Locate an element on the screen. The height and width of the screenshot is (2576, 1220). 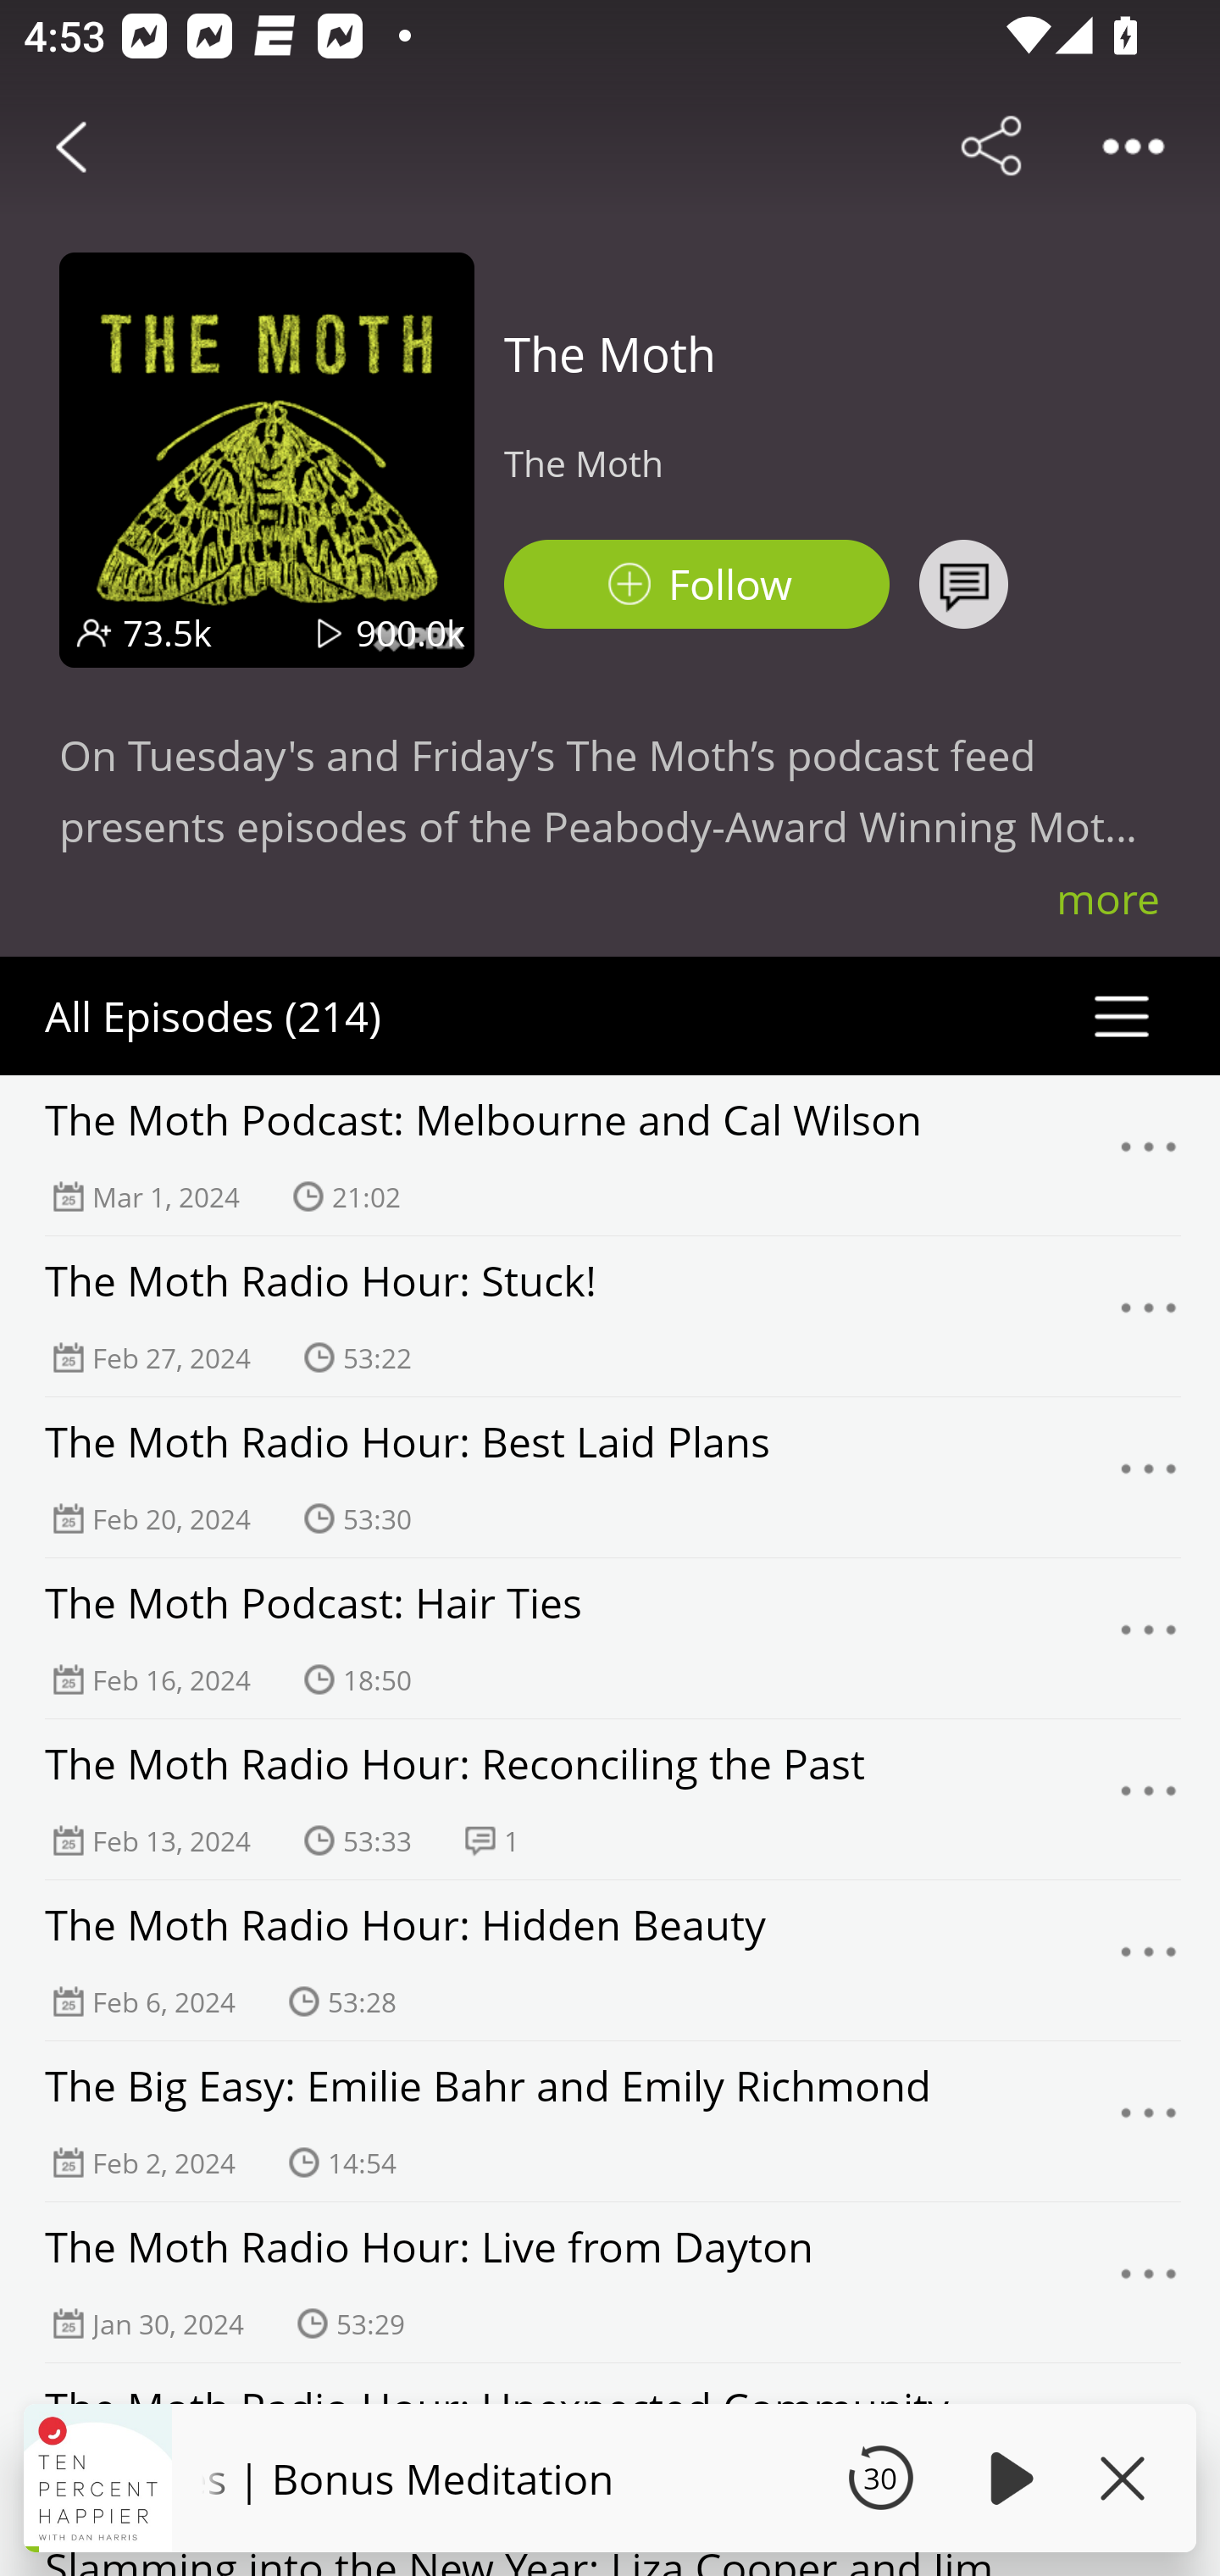
Menu is located at coordinates (1149, 2283).